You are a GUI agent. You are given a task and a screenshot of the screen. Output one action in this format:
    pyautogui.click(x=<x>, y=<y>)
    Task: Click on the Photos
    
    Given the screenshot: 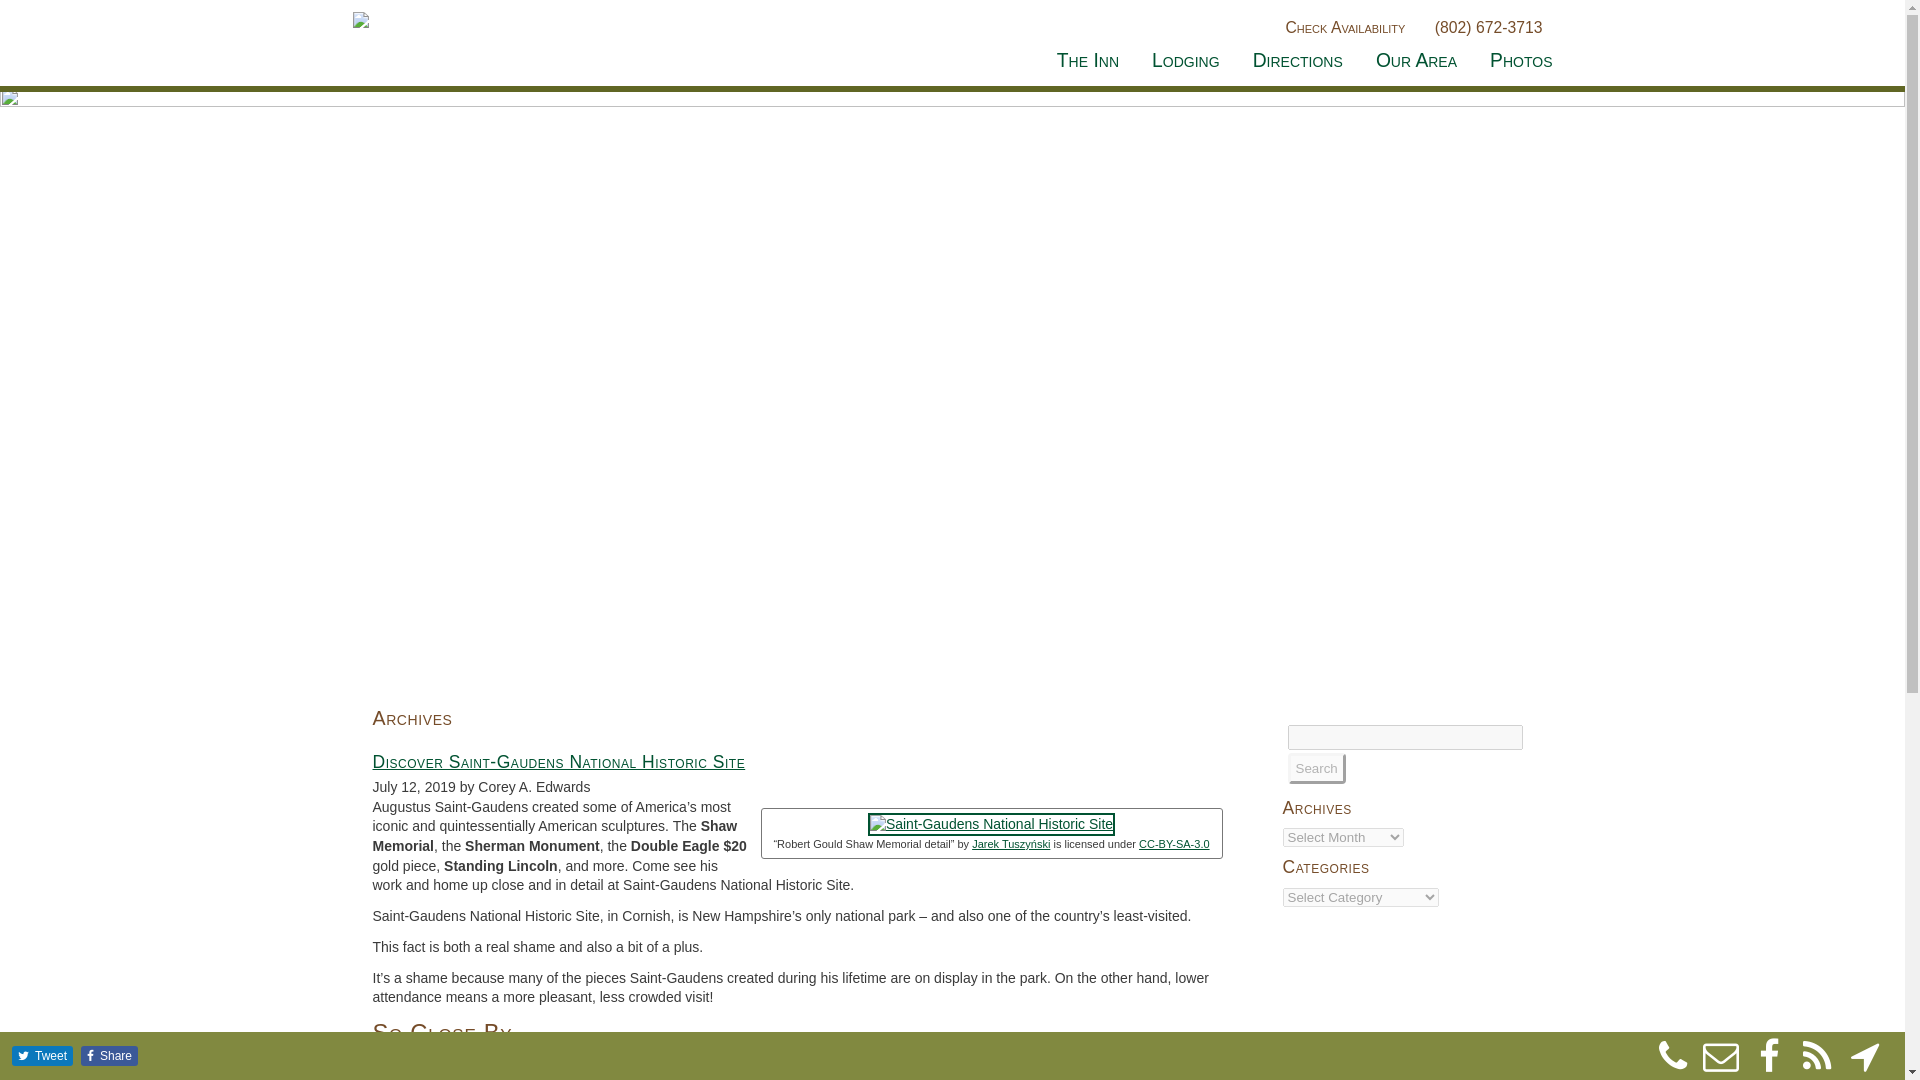 What is the action you would take?
    pyautogui.click(x=1512, y=61)
    